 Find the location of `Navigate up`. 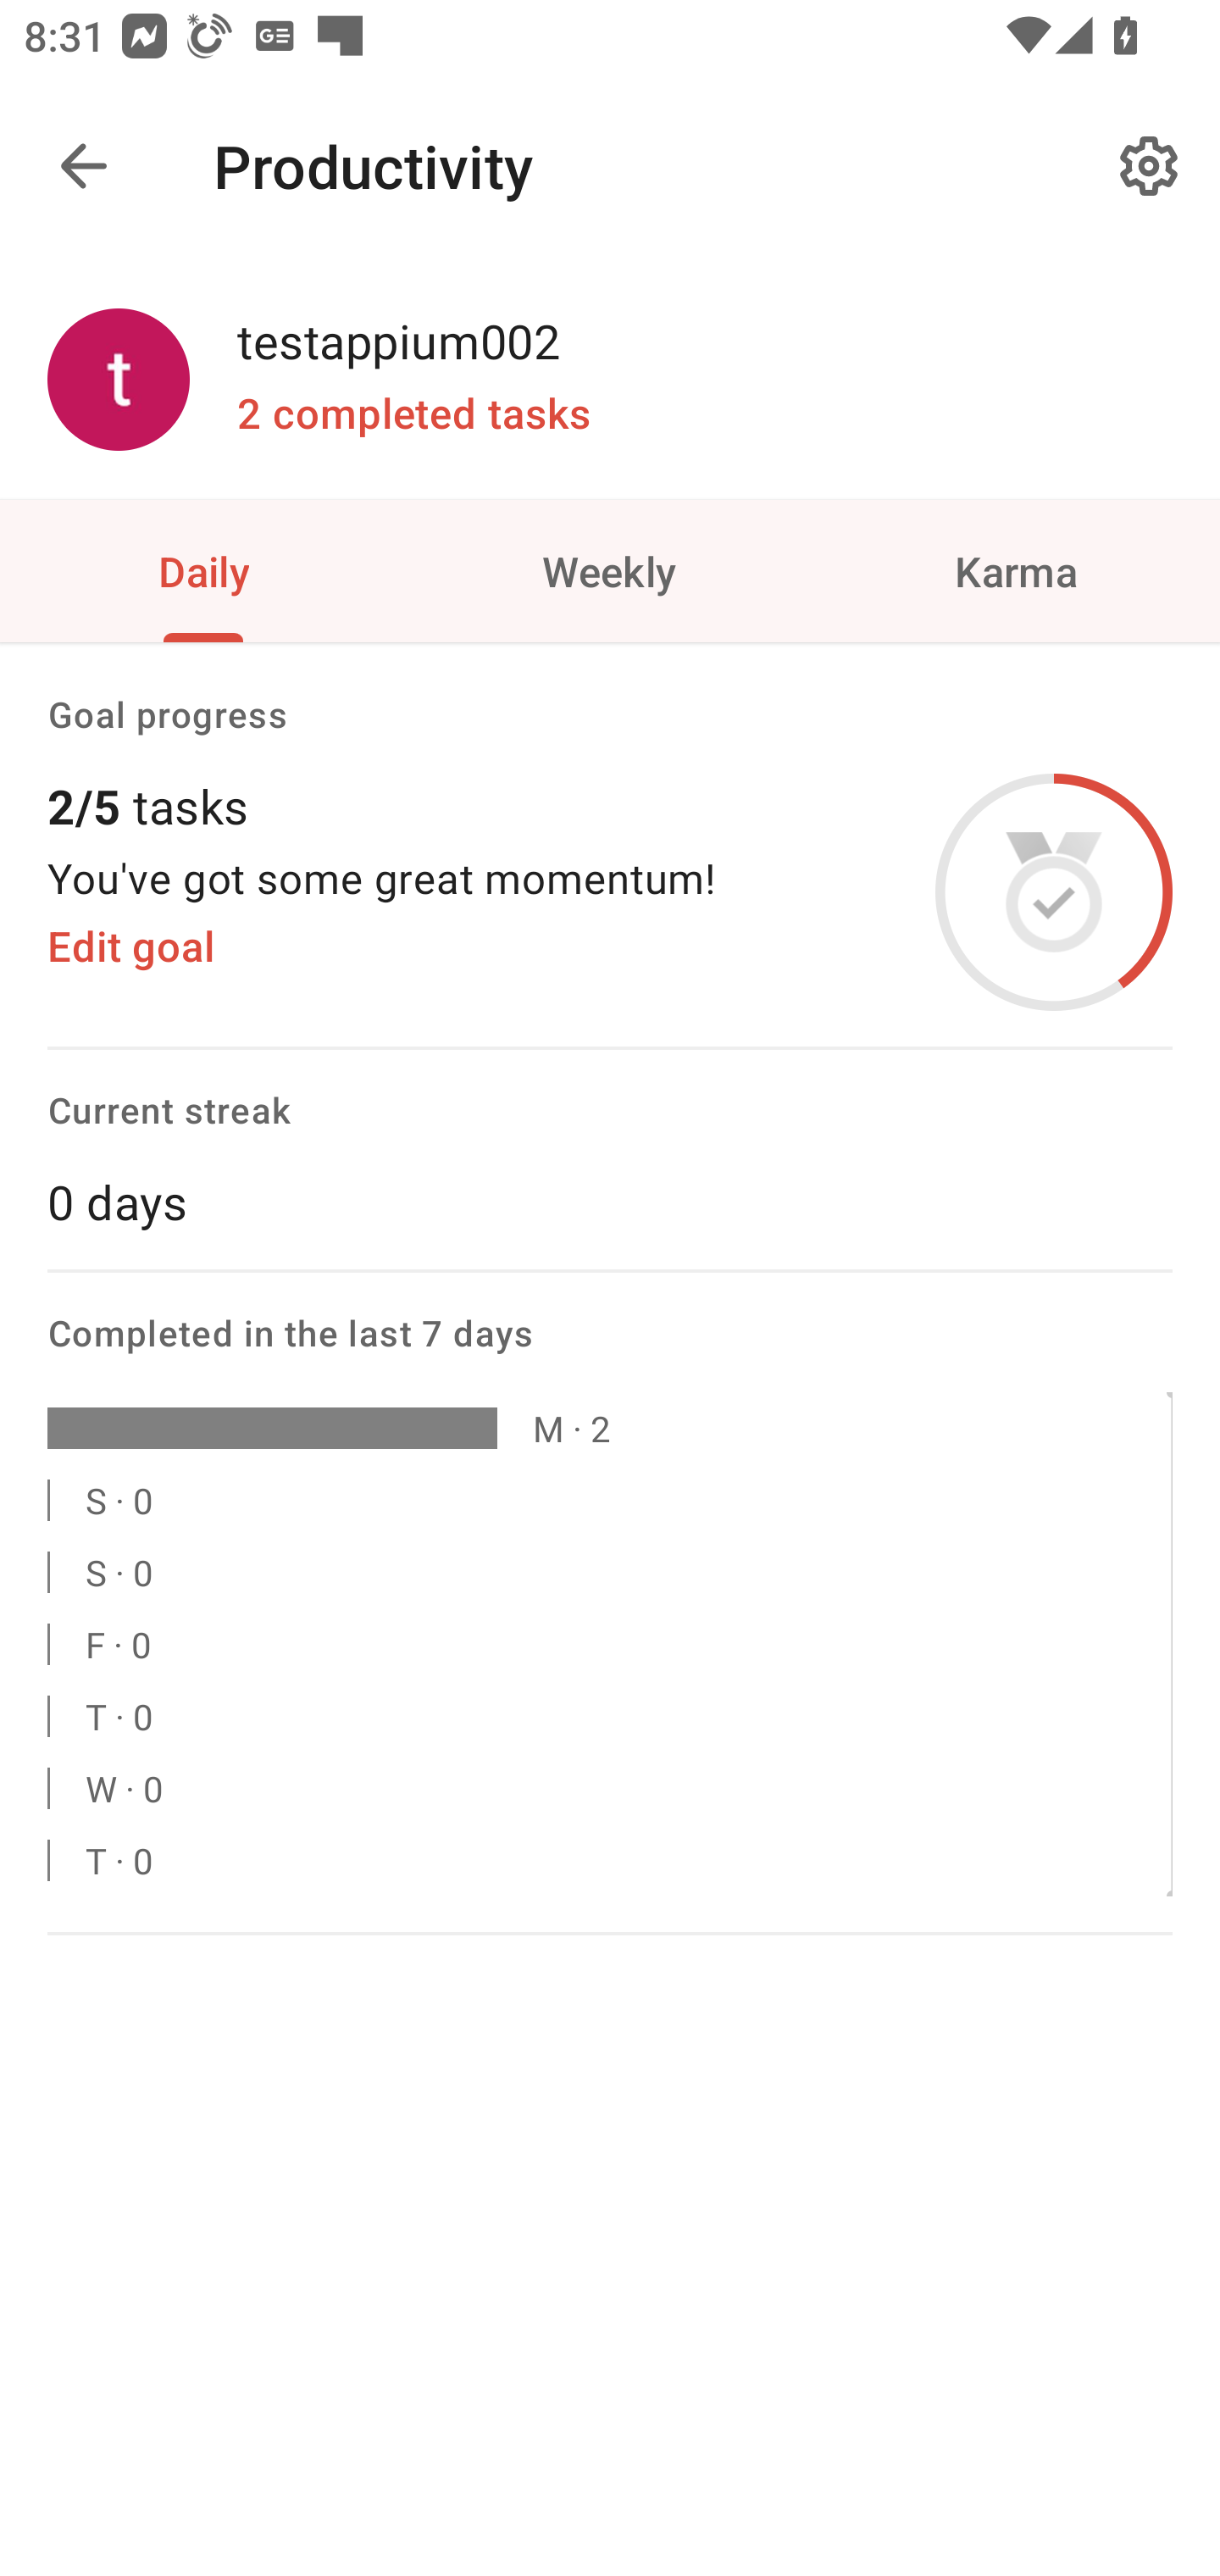

Navigate up is located at coordinates (83, 166).